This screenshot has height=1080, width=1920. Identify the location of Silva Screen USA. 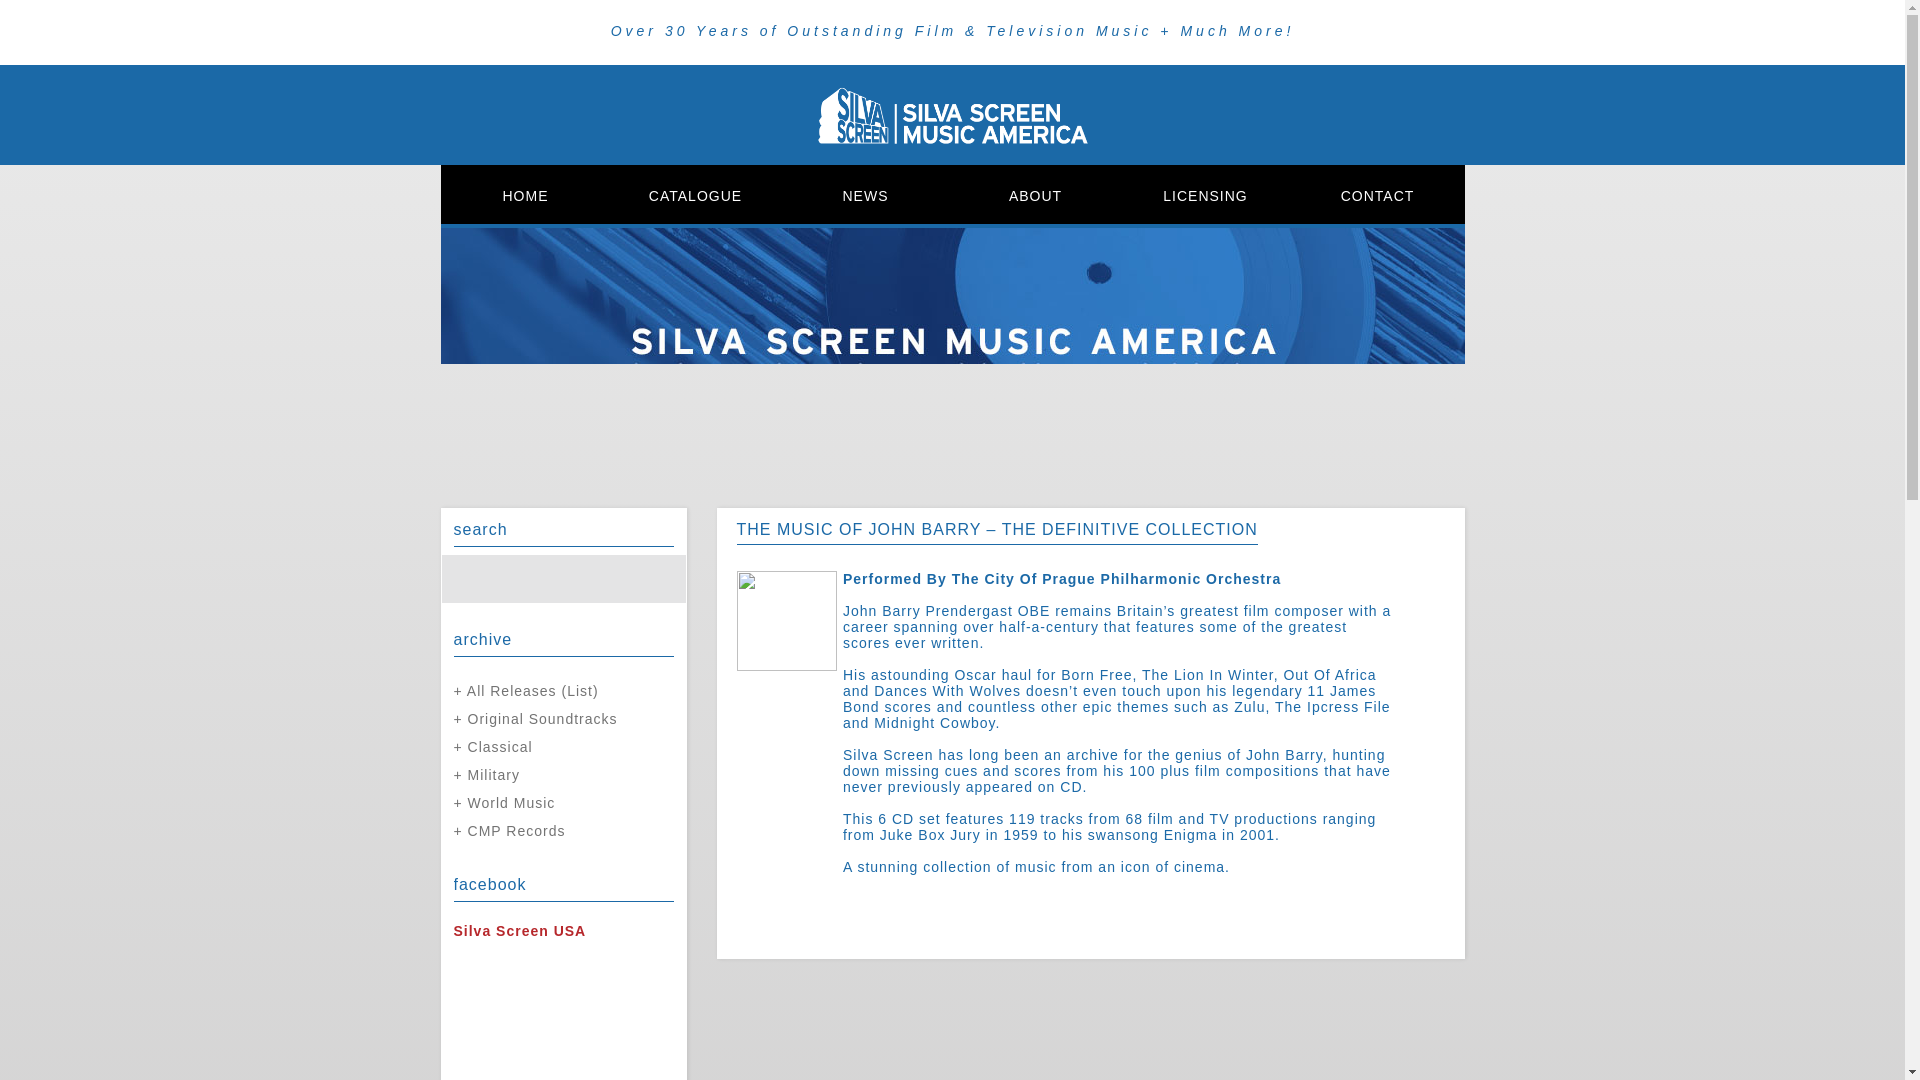
(520, 930).